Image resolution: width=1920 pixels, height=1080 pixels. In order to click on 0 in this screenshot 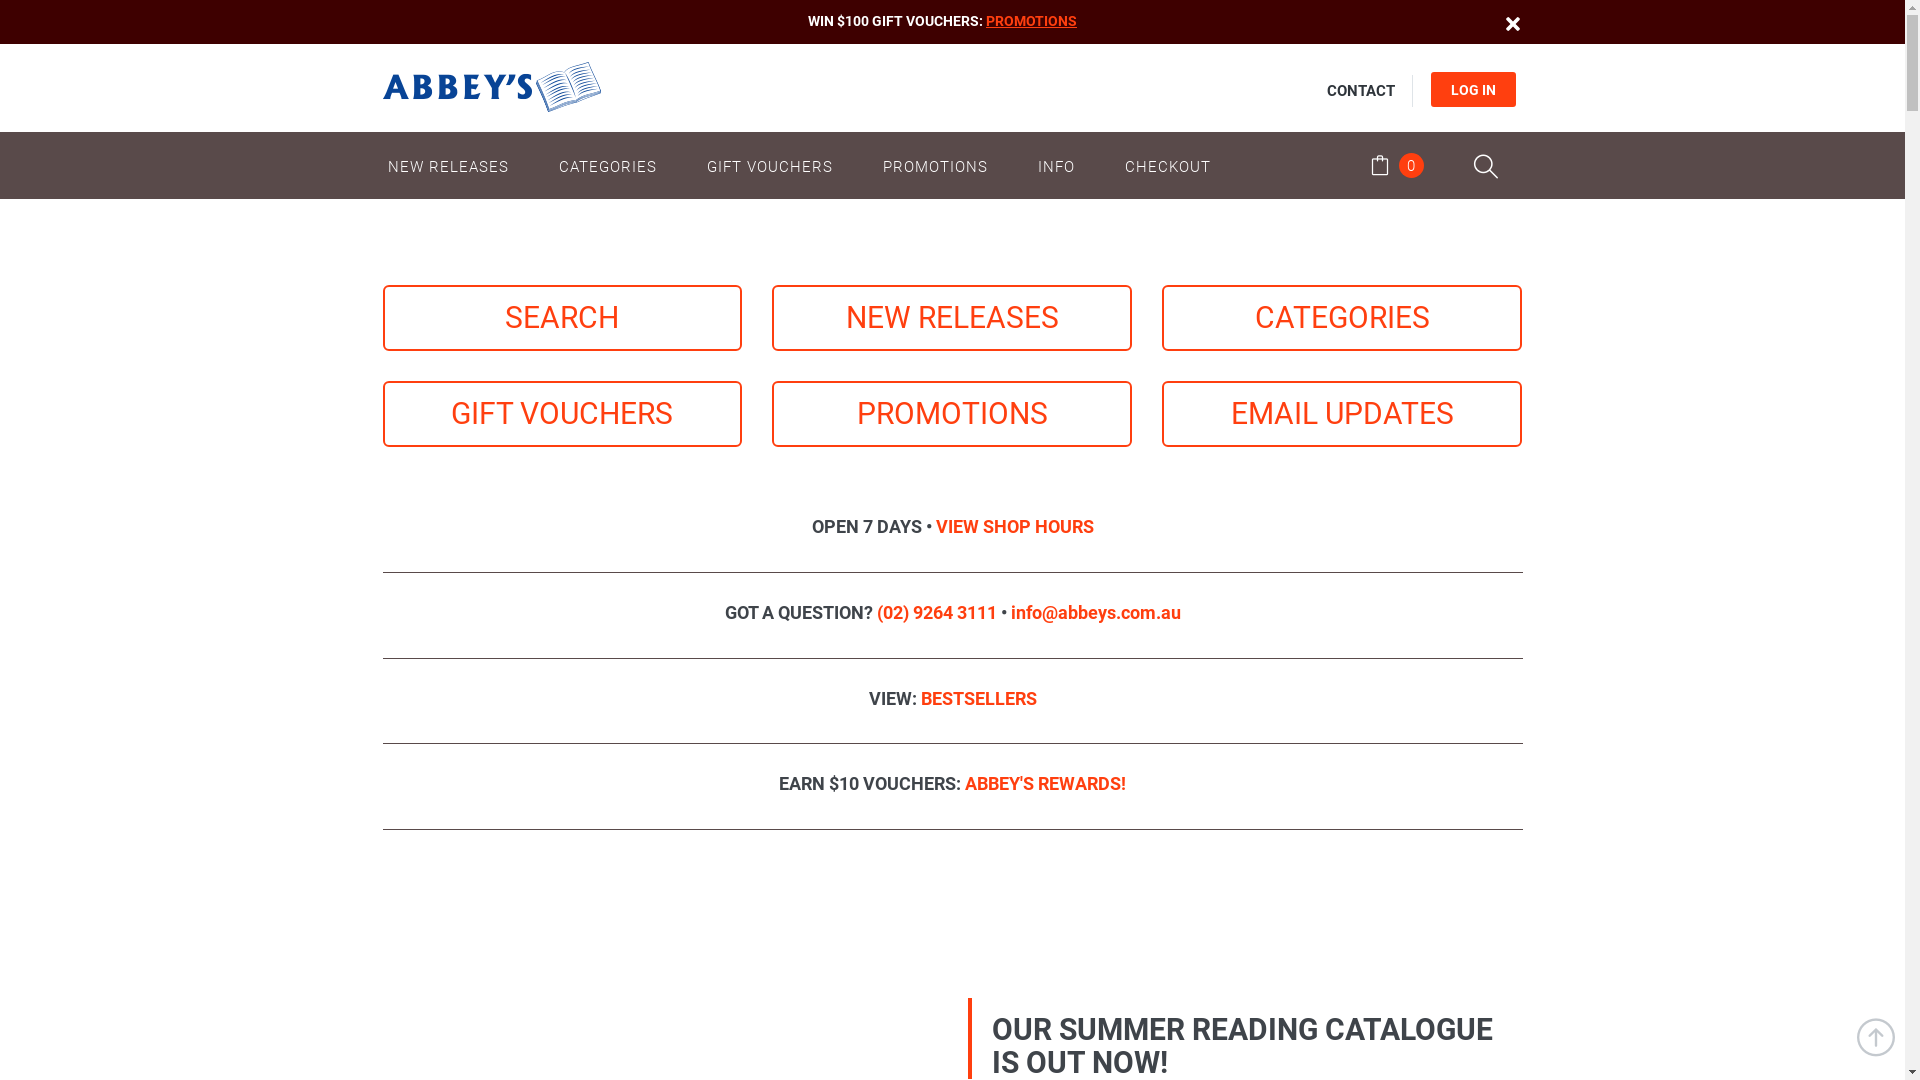, I will do `click(1396, 168)`.